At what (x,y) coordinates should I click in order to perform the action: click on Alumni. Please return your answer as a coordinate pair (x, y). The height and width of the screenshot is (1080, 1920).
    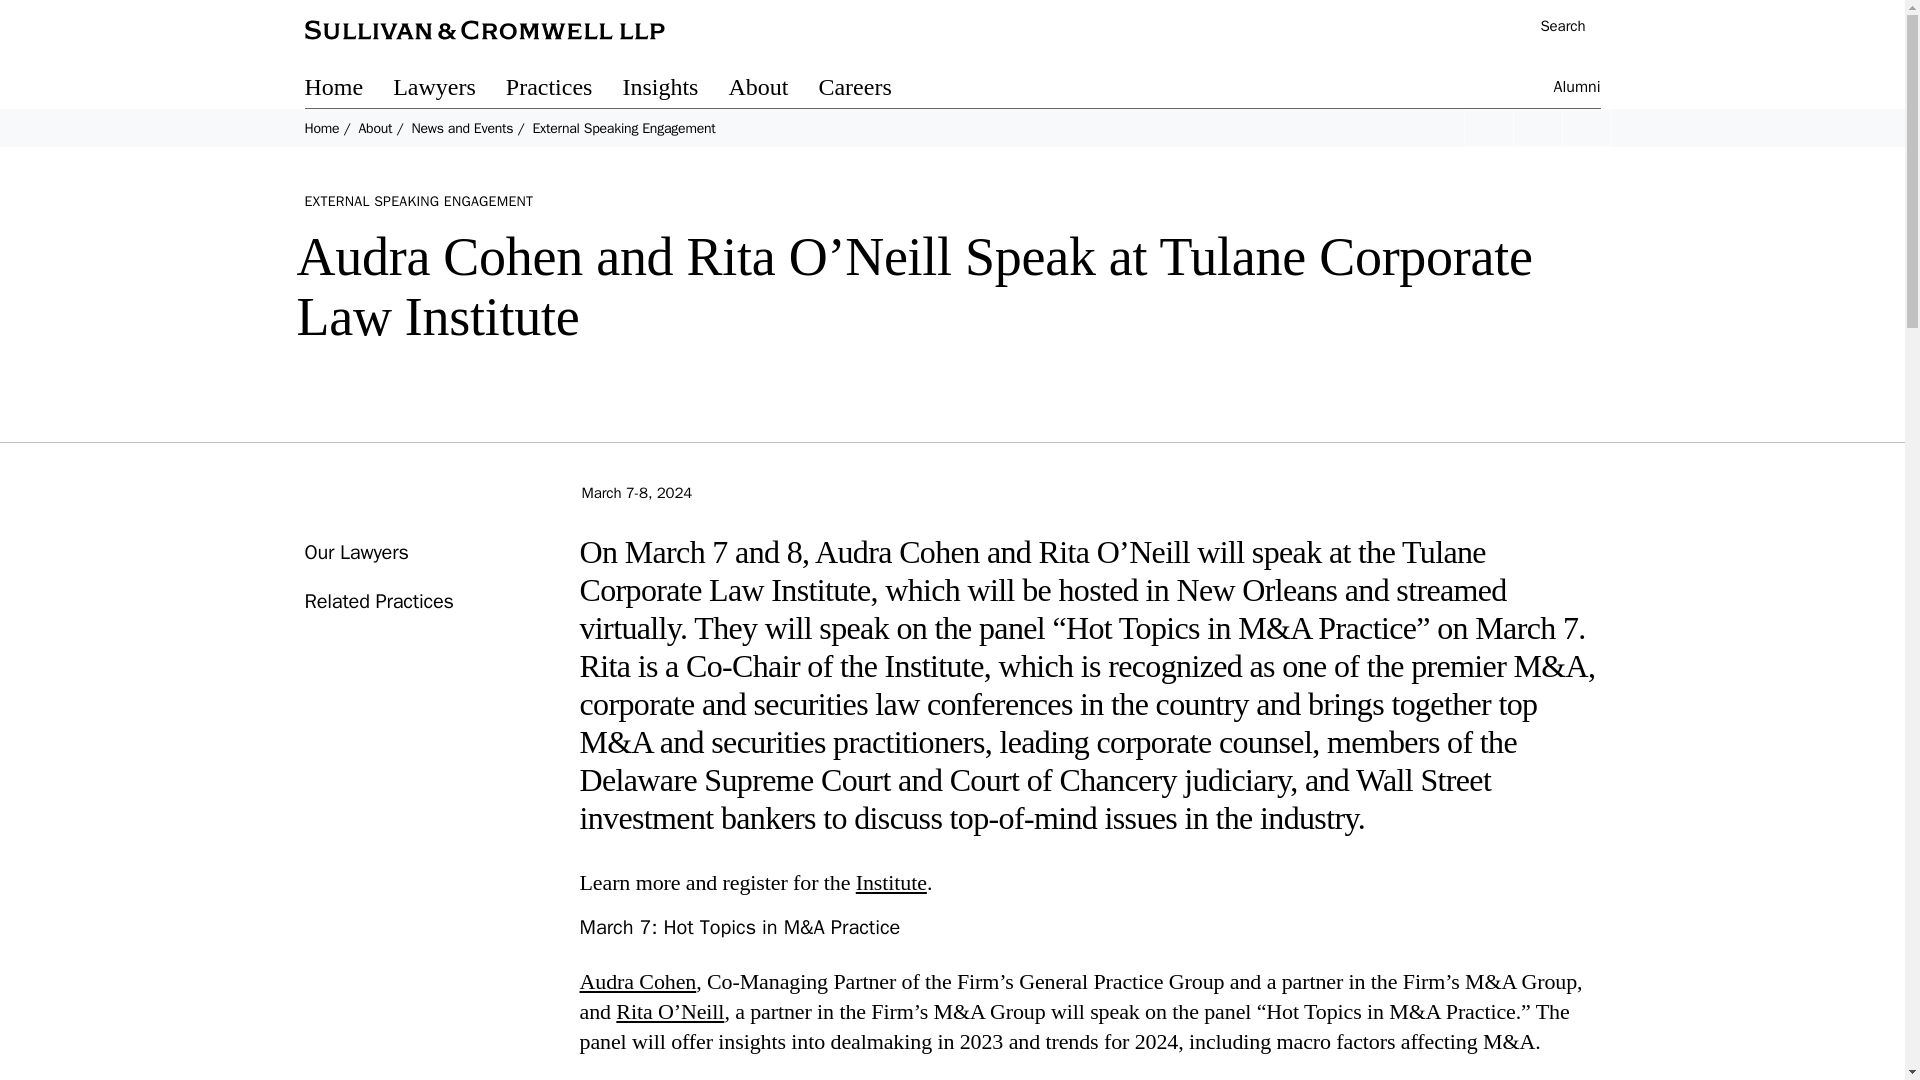
    Looking at the image, I should click on (1577, 90).